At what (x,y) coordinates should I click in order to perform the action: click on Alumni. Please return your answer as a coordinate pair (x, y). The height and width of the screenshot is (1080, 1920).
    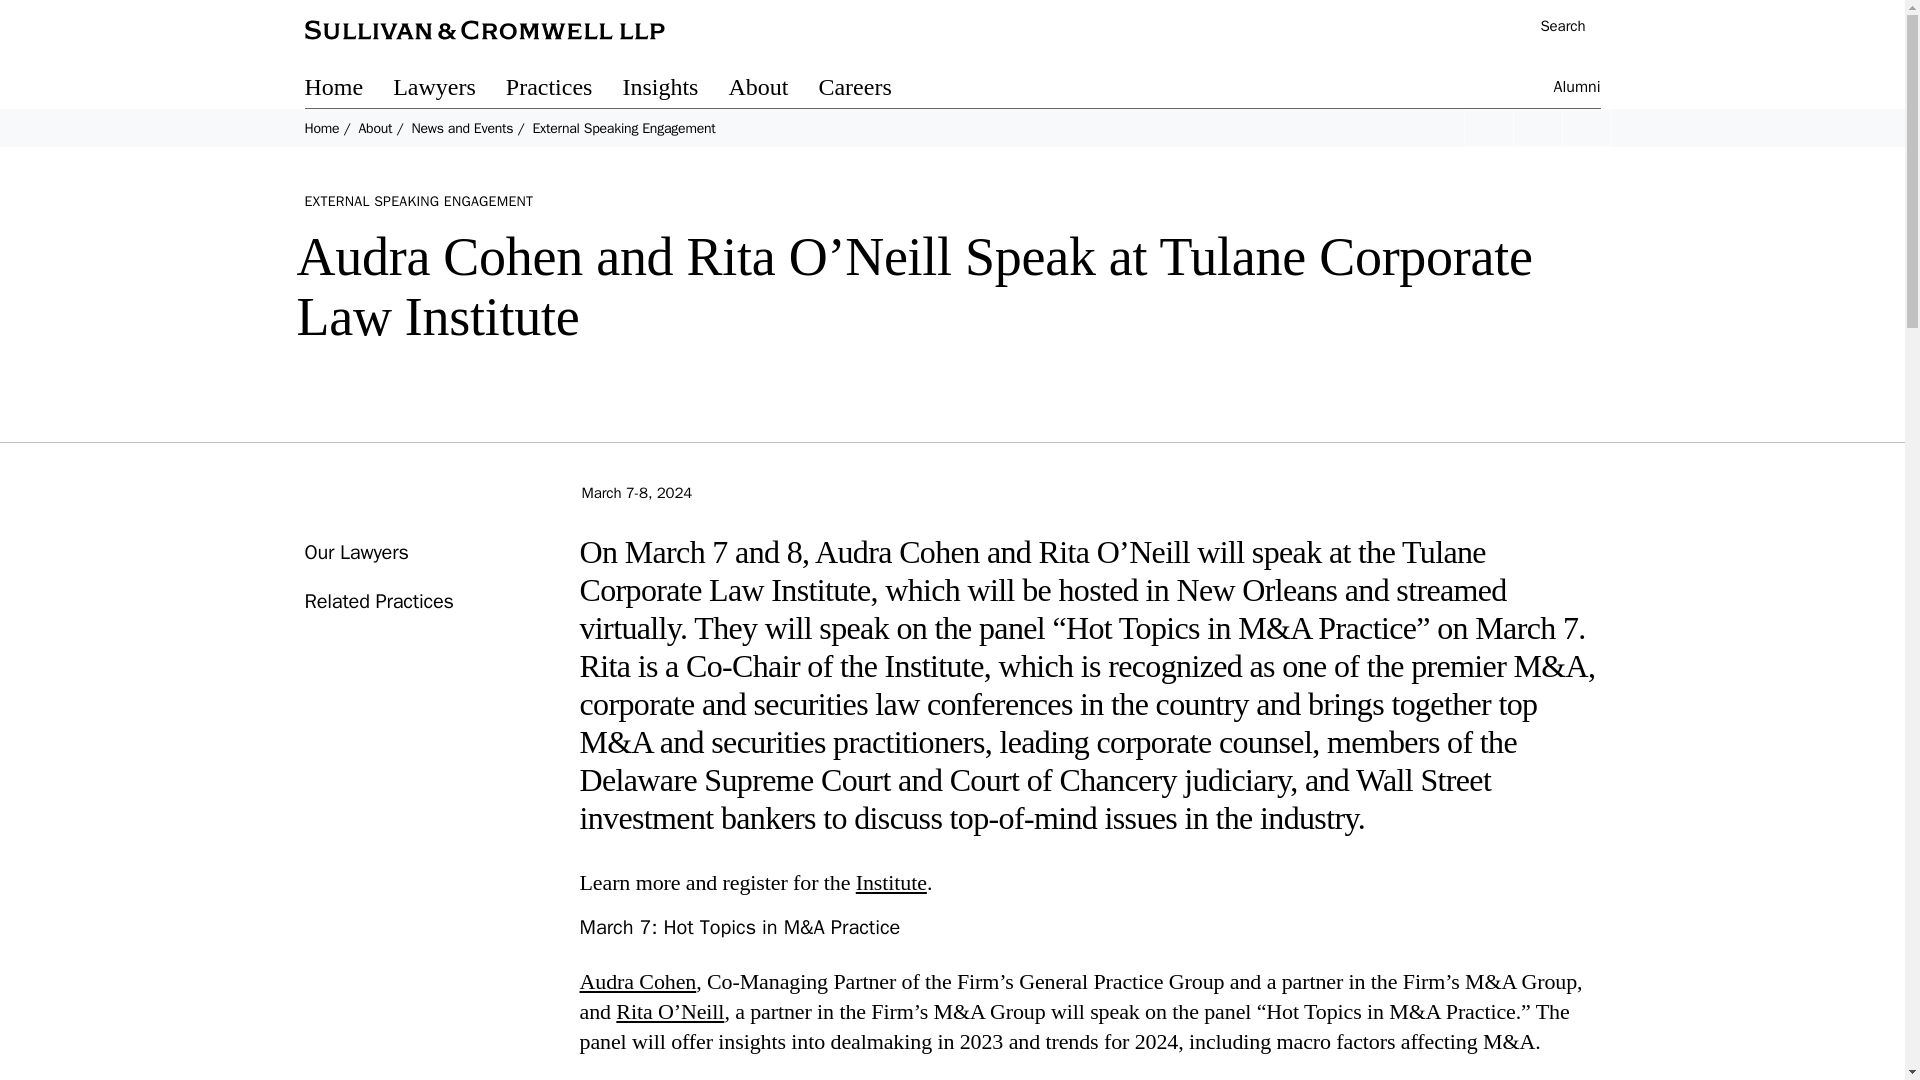
    Looking at the image, I should click on (1577, 90).